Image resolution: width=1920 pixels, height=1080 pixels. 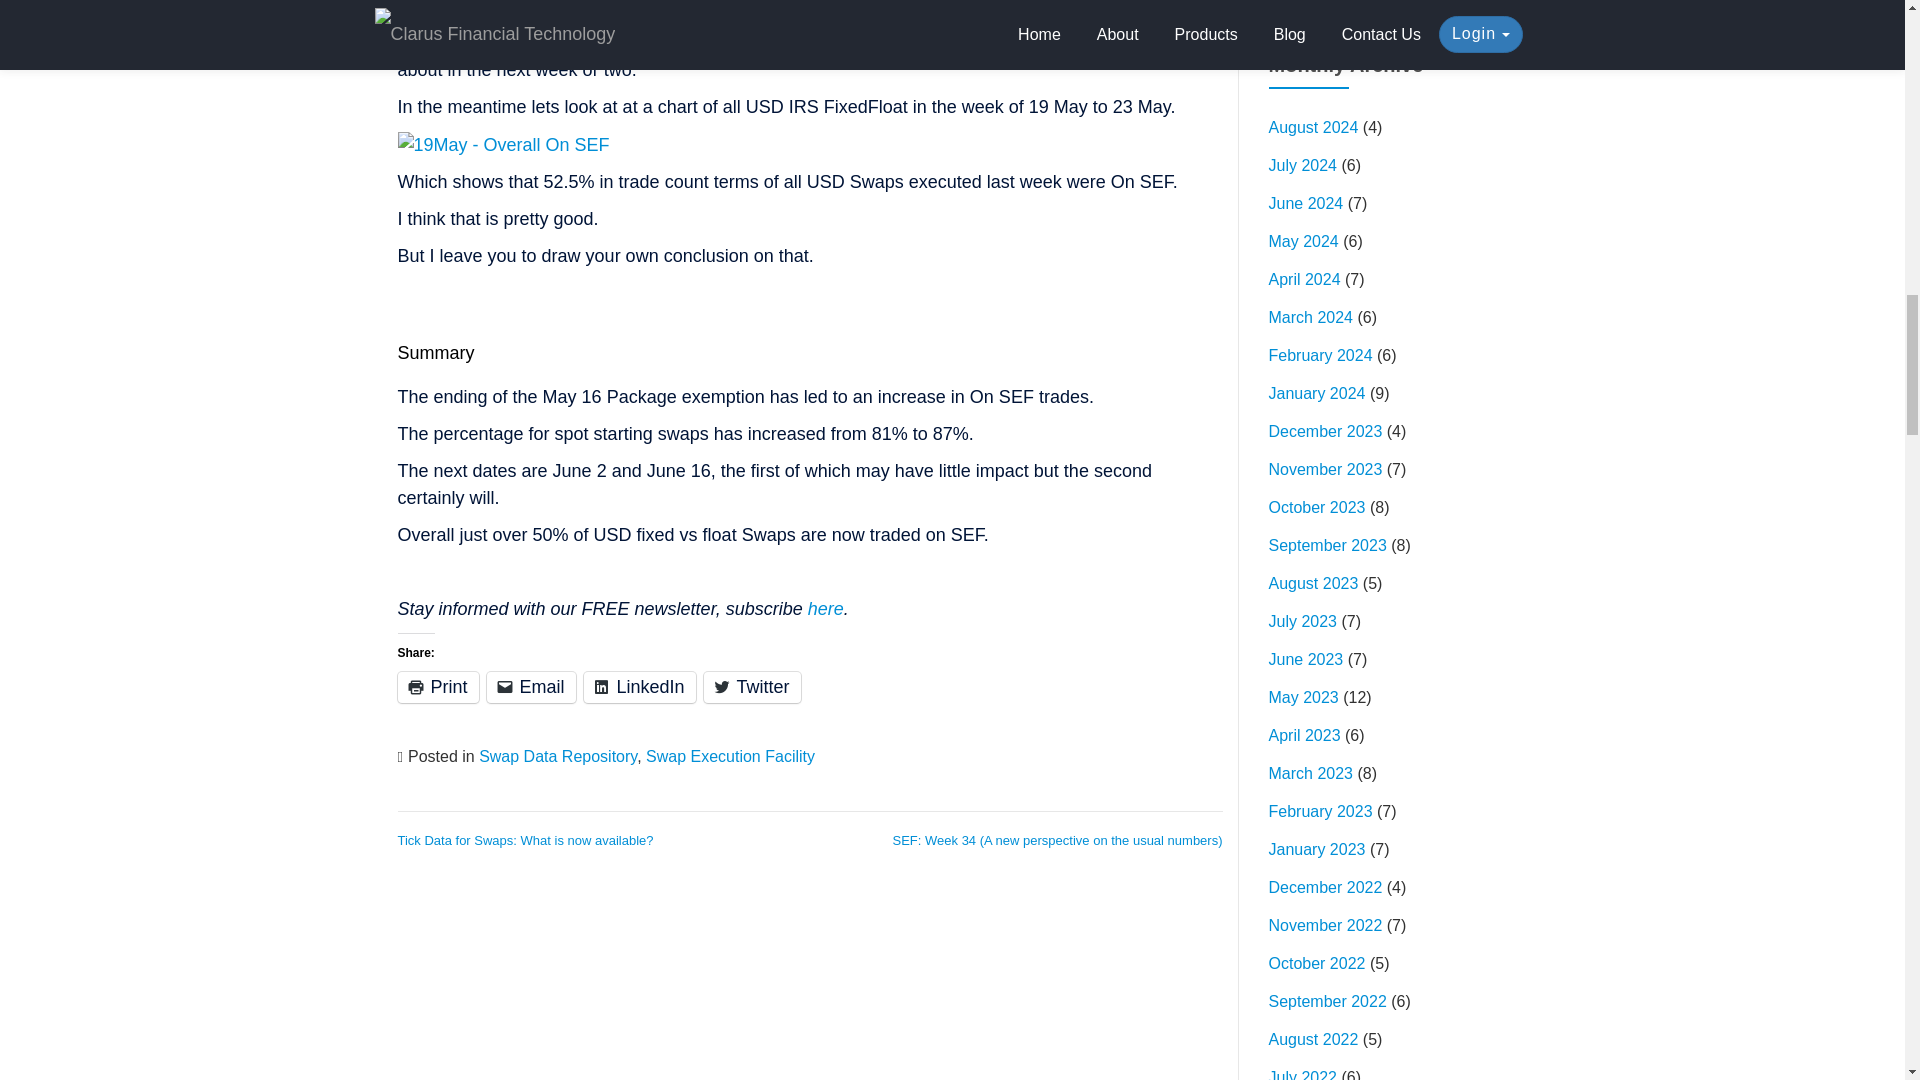 I want to click on SDRView Professional,, so click(x=958, y=42).